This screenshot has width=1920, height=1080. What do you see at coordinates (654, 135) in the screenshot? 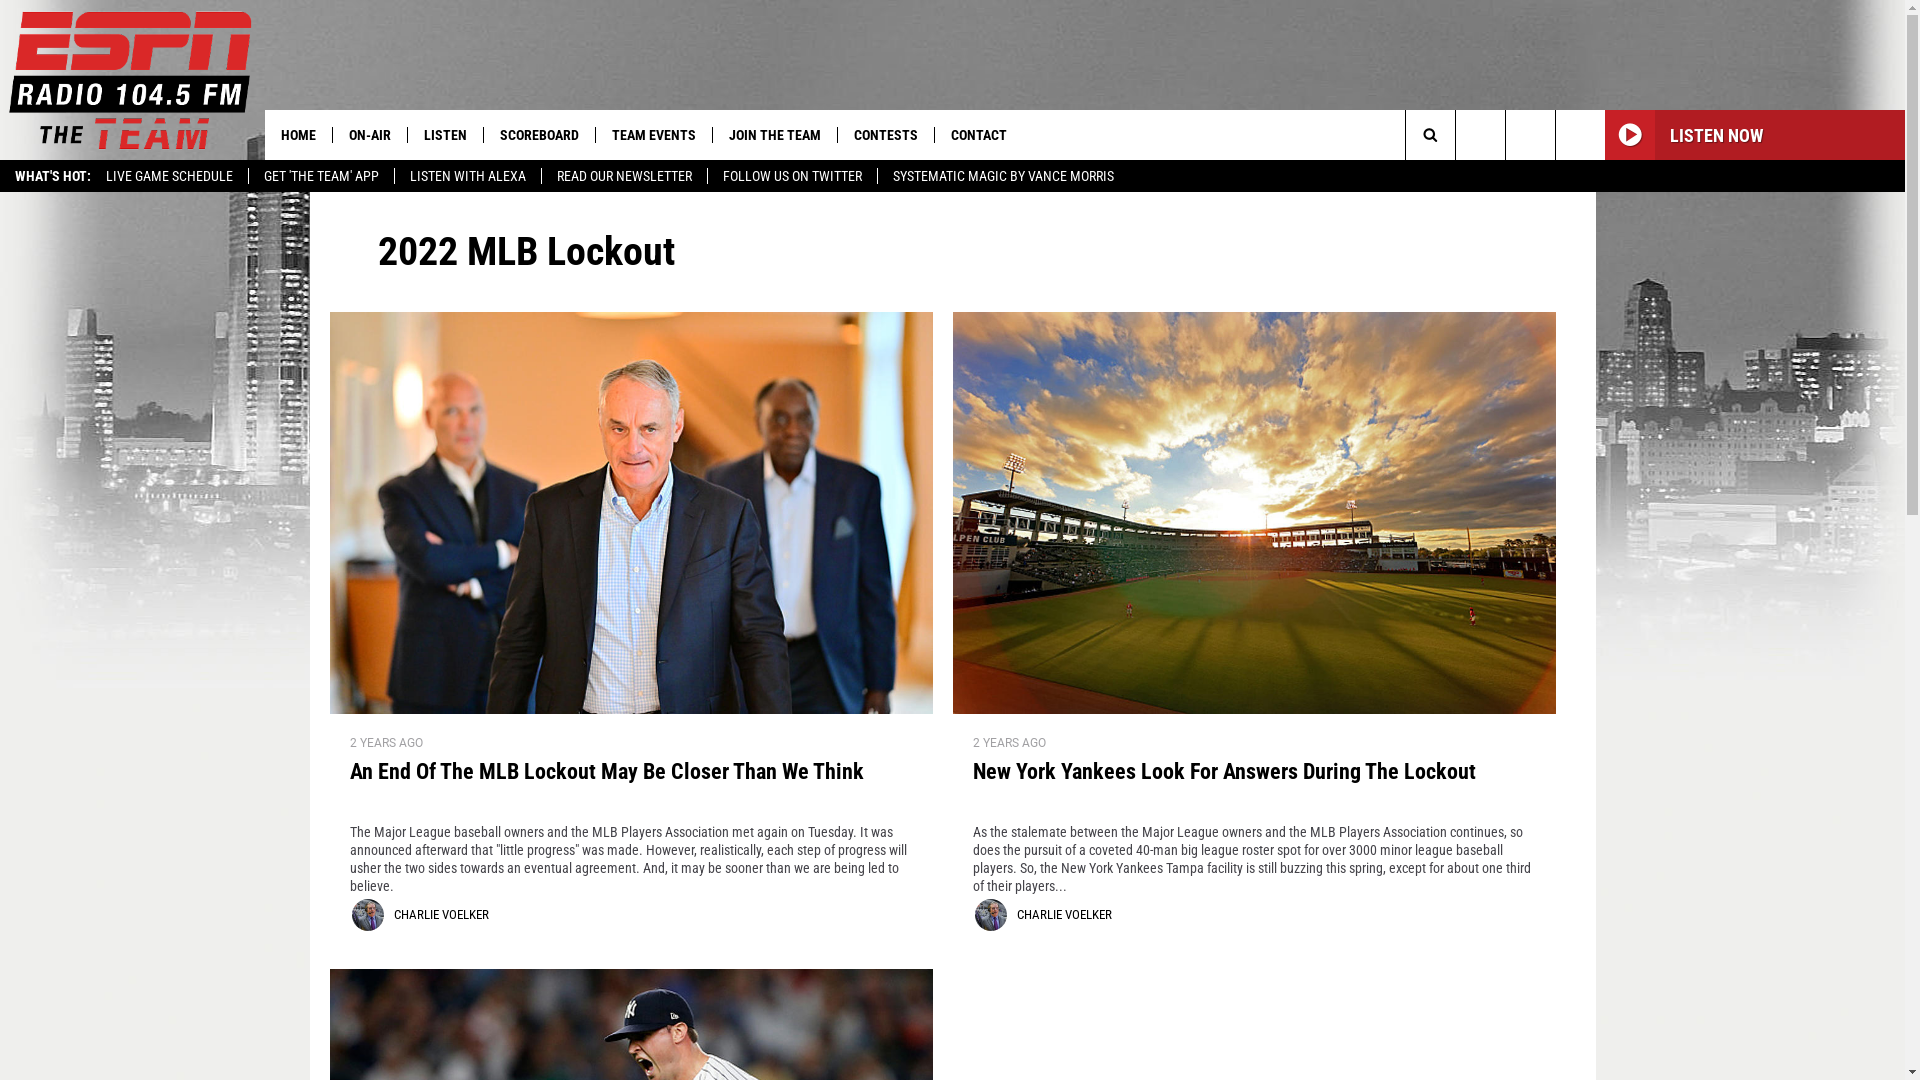
I see `TEAM EVENTS` at bounding box center [654, 135].